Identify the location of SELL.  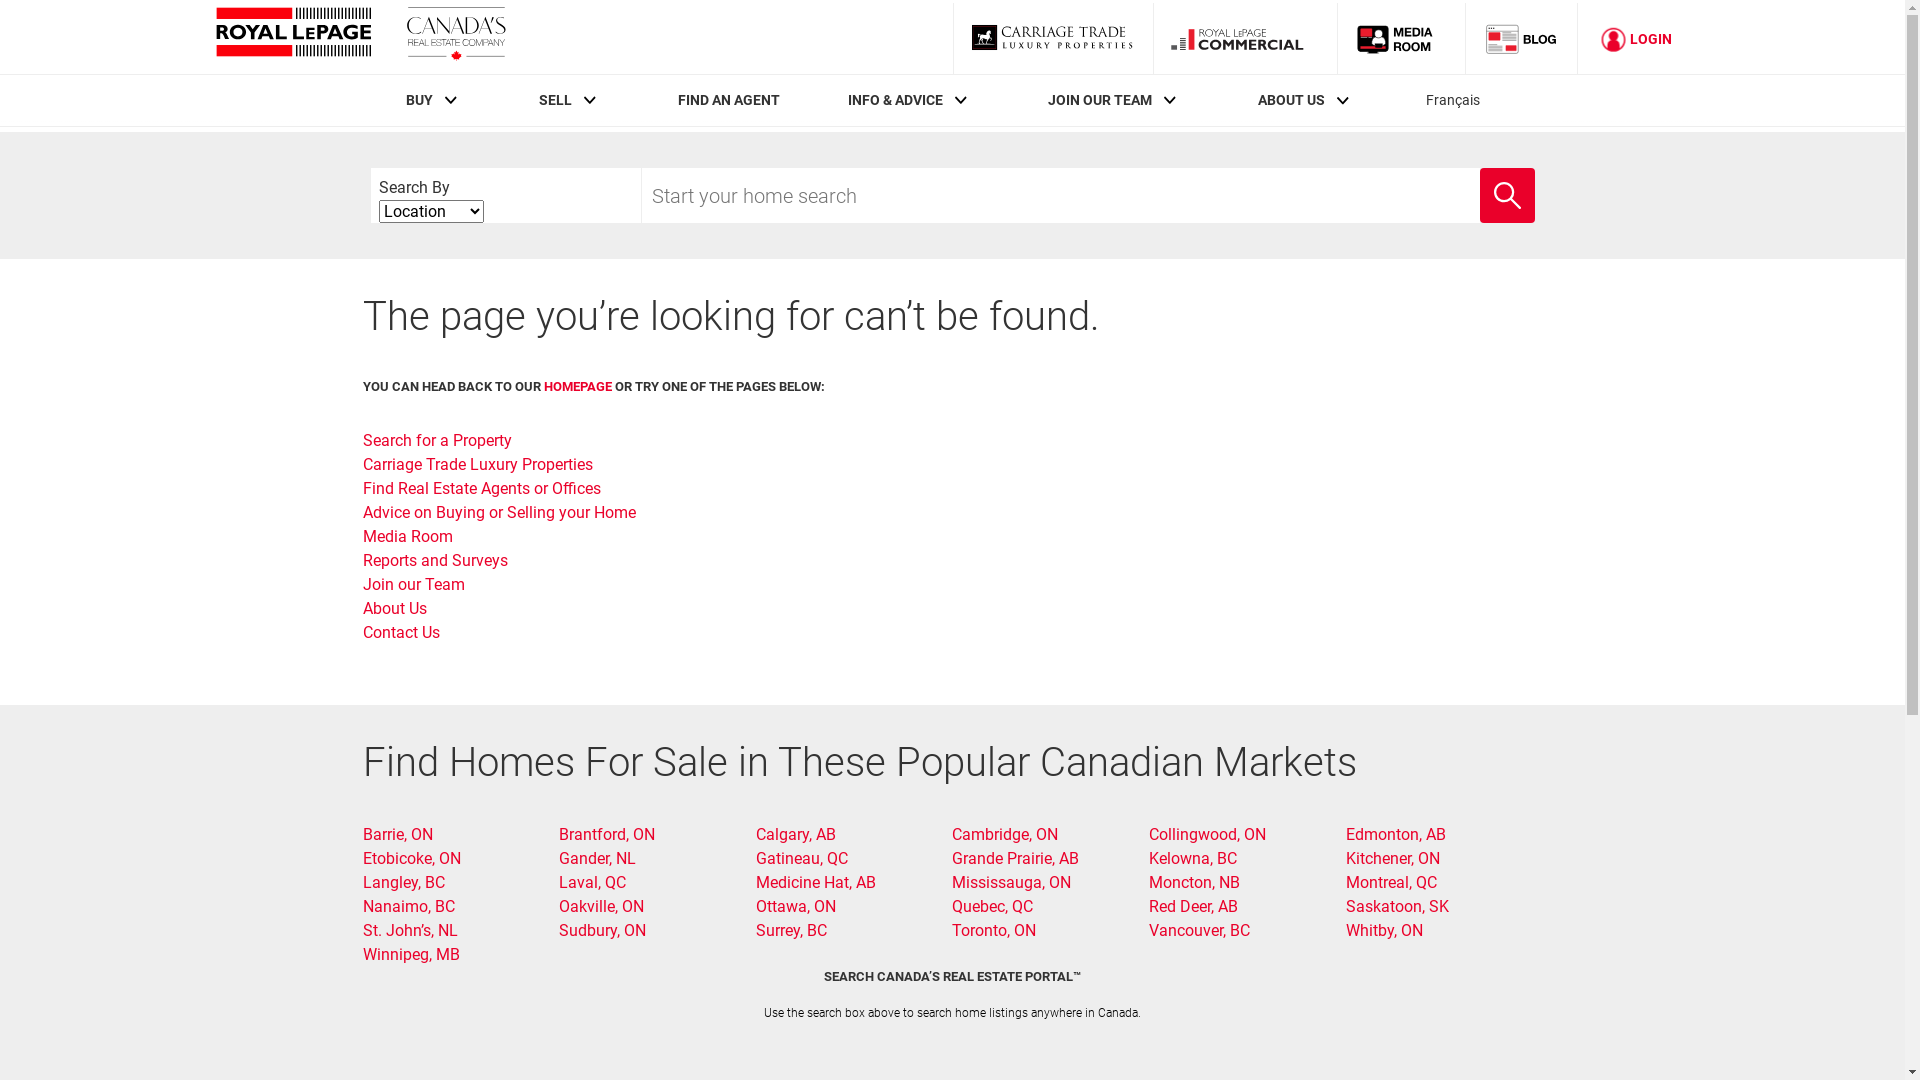
(556, 100).